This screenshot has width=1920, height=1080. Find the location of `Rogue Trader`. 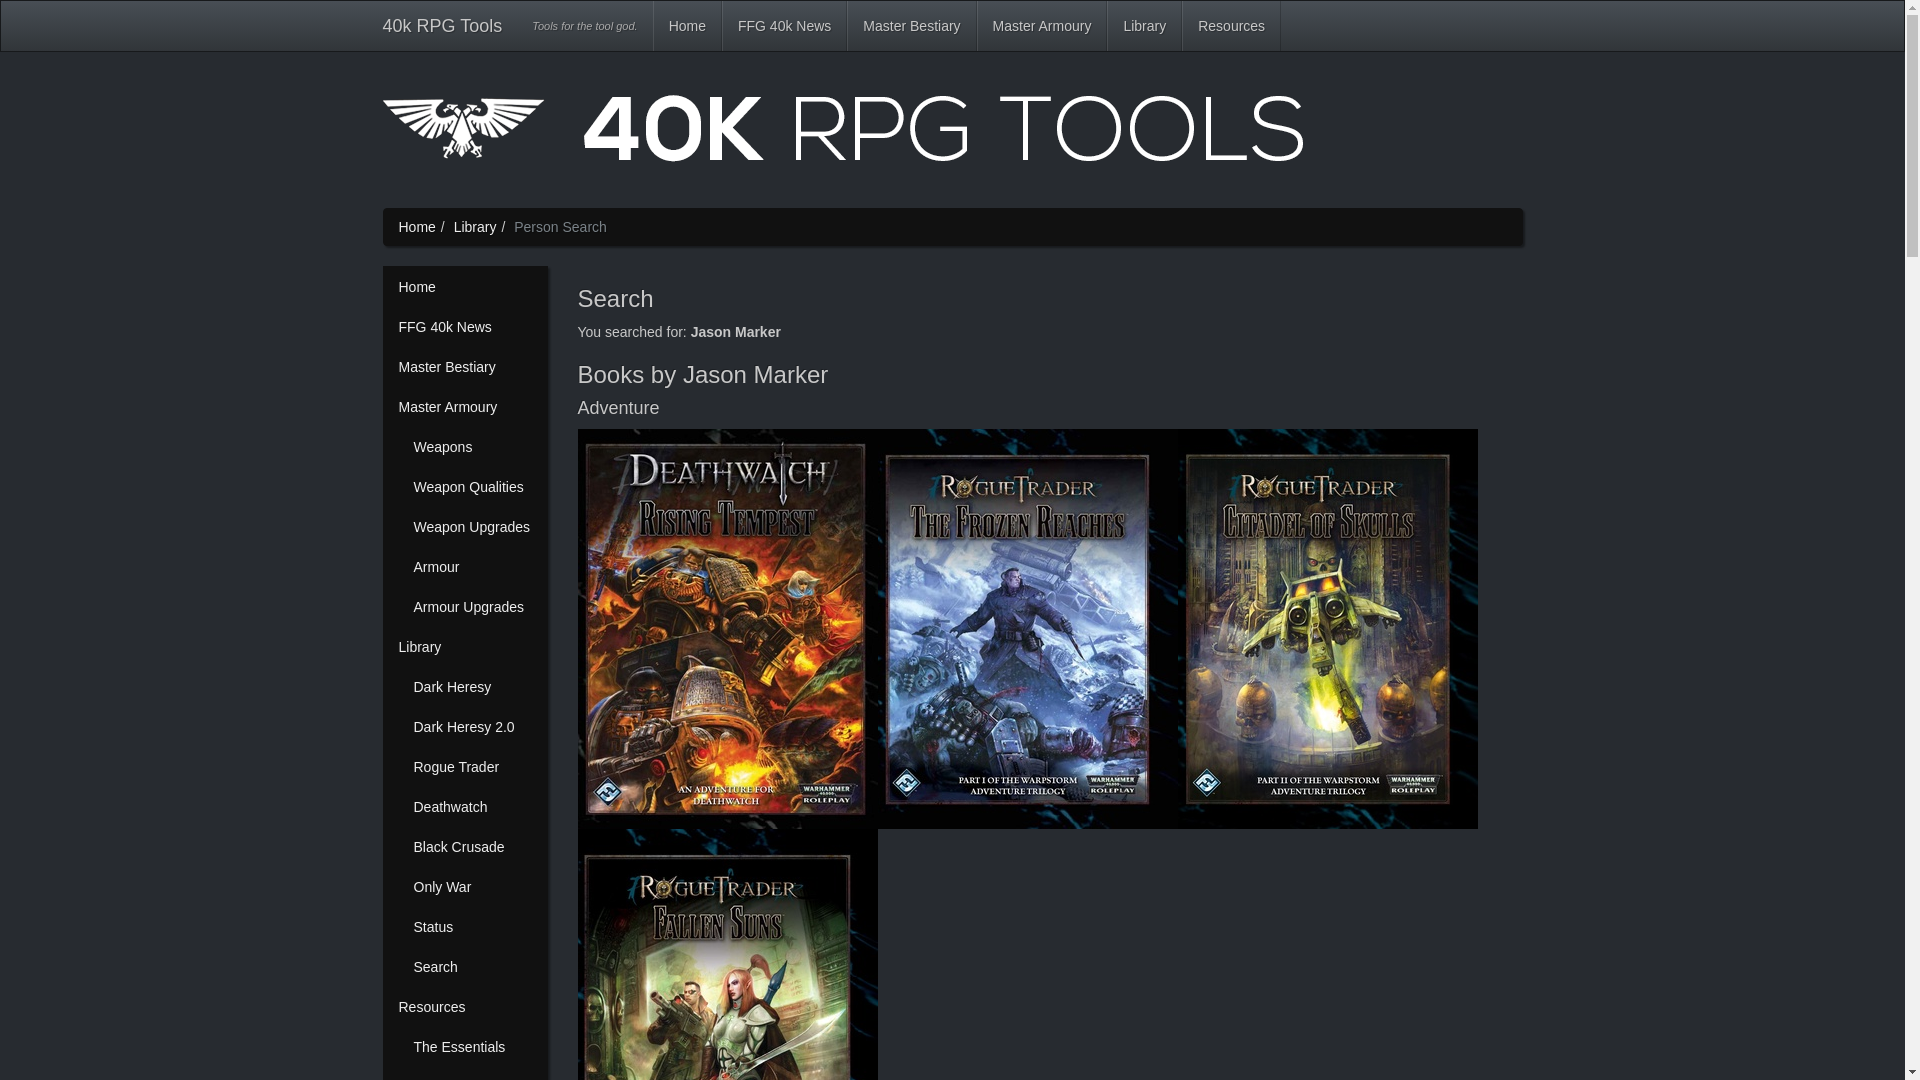

Rogue Trader is located at coordinates (472, 767).